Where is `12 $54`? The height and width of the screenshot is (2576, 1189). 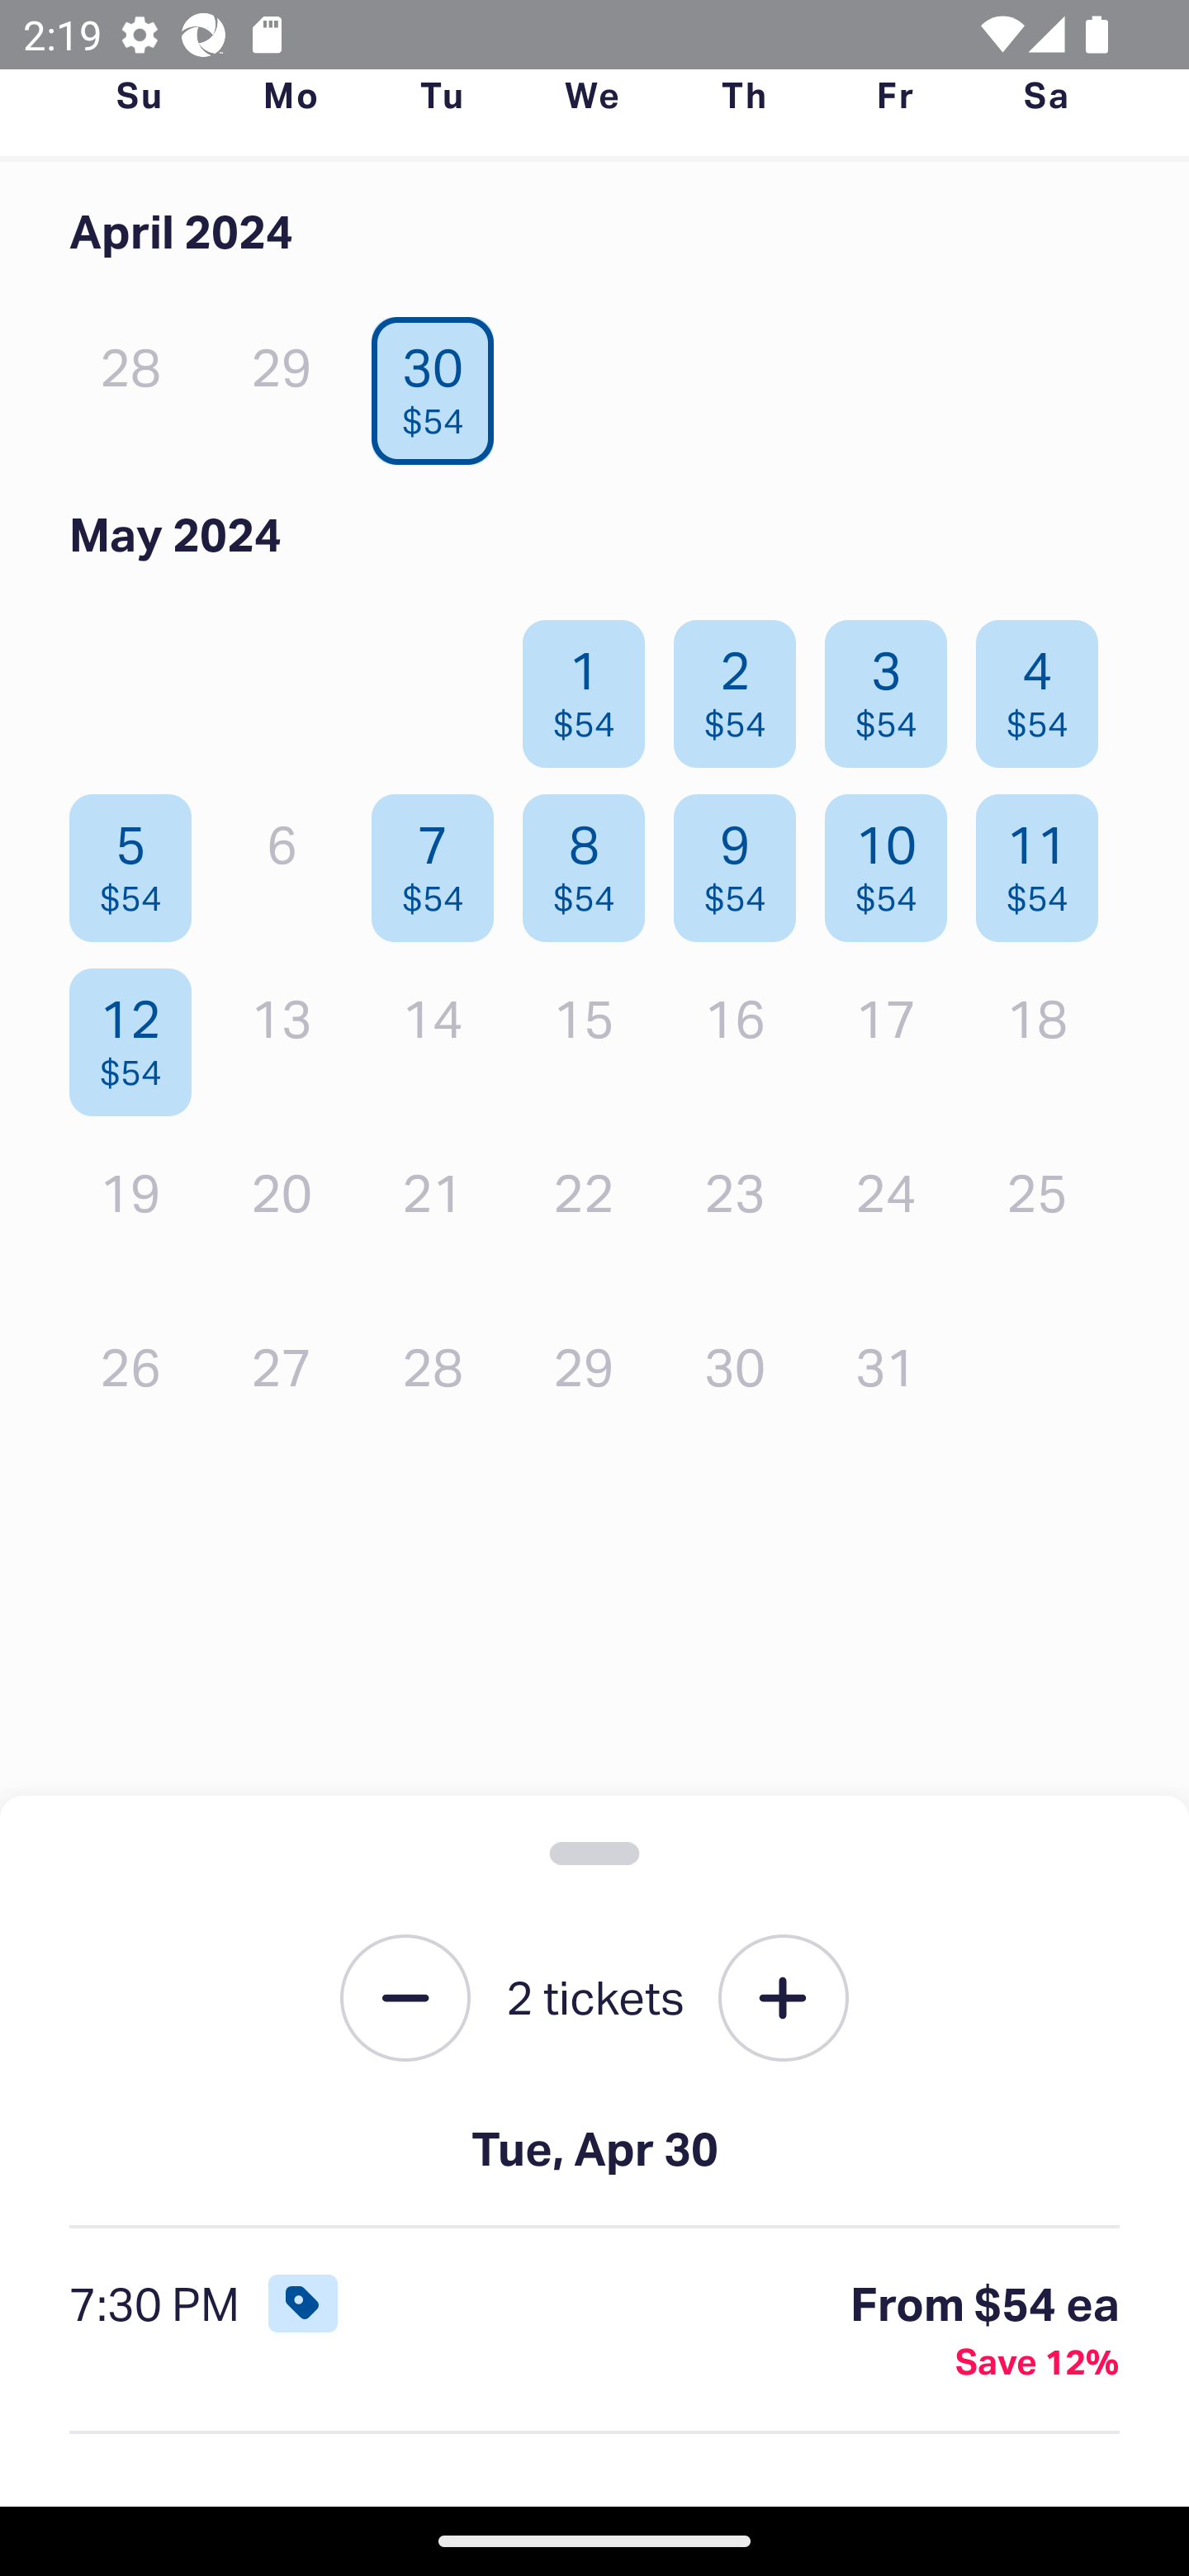 12 $54 is located at coordinates (139, 1034).